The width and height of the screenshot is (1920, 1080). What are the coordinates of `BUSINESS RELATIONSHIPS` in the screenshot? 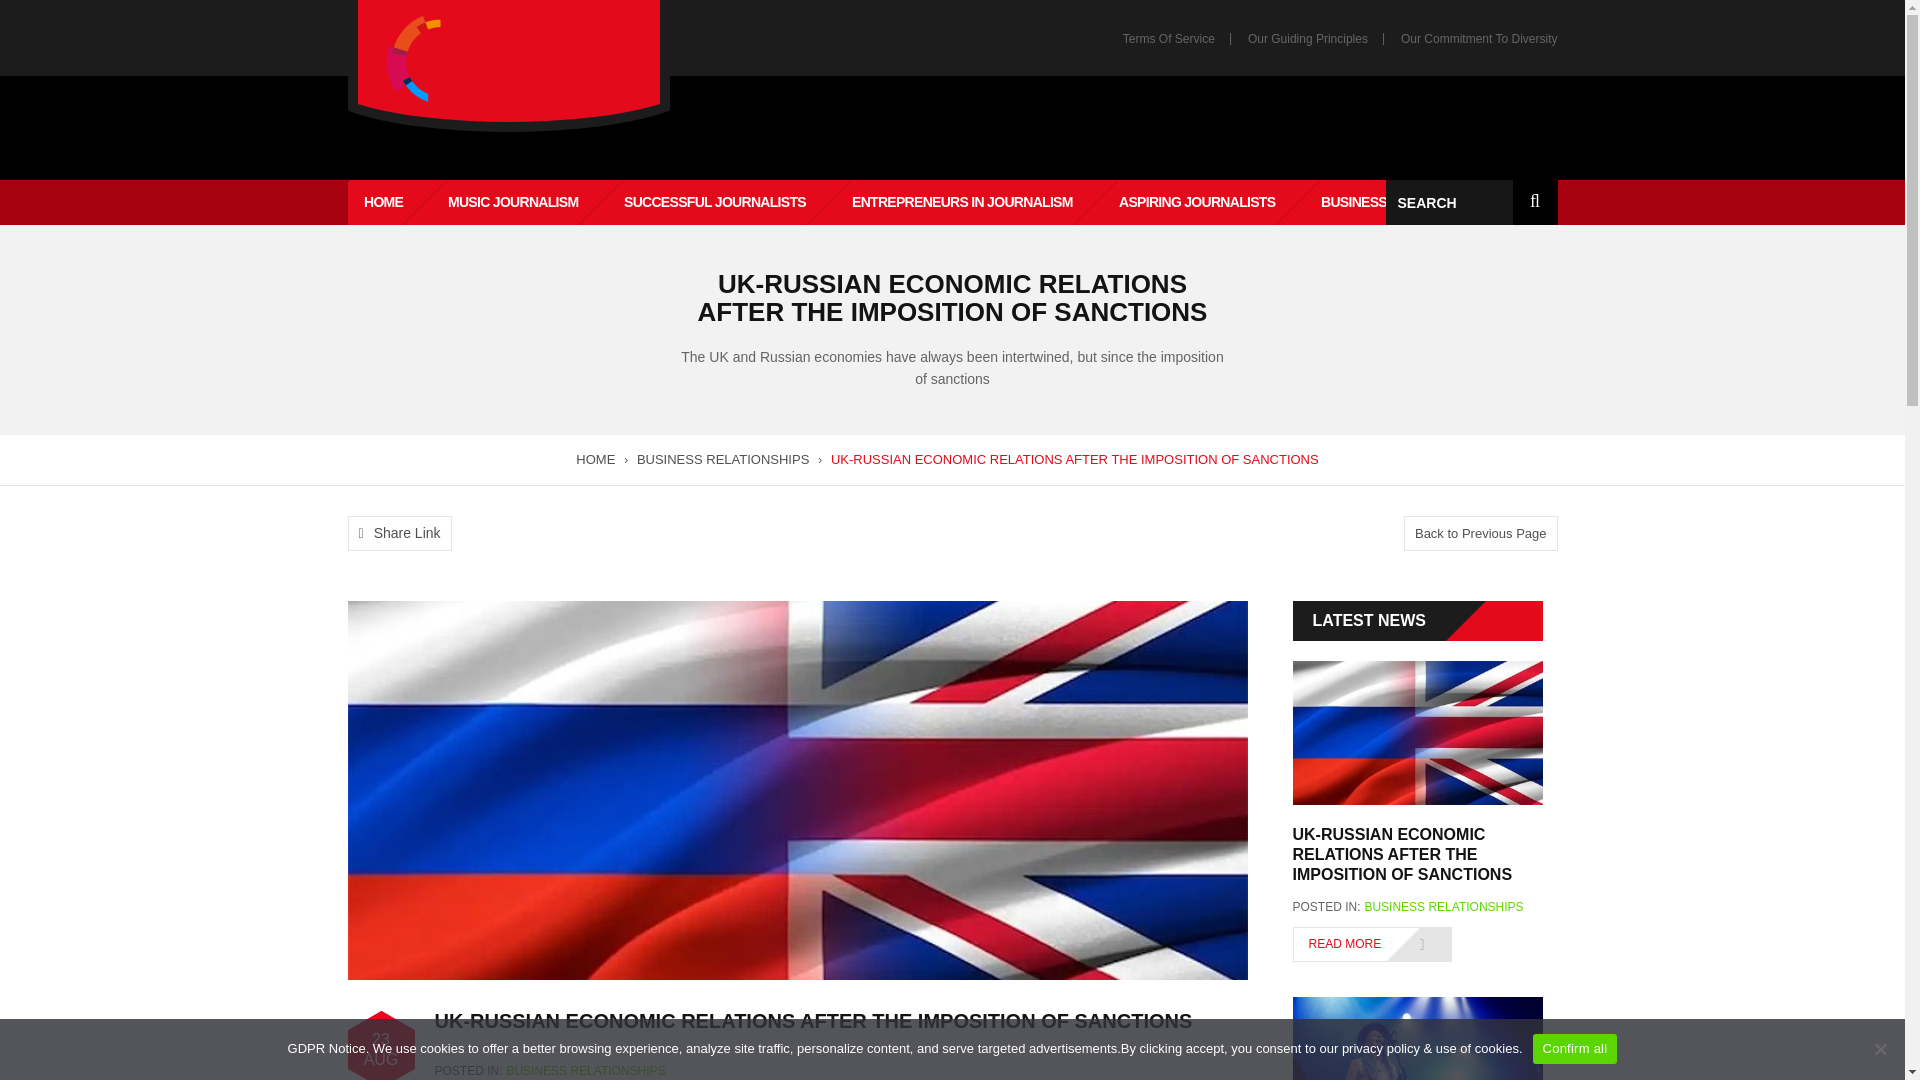 It's located at (585, 1070).